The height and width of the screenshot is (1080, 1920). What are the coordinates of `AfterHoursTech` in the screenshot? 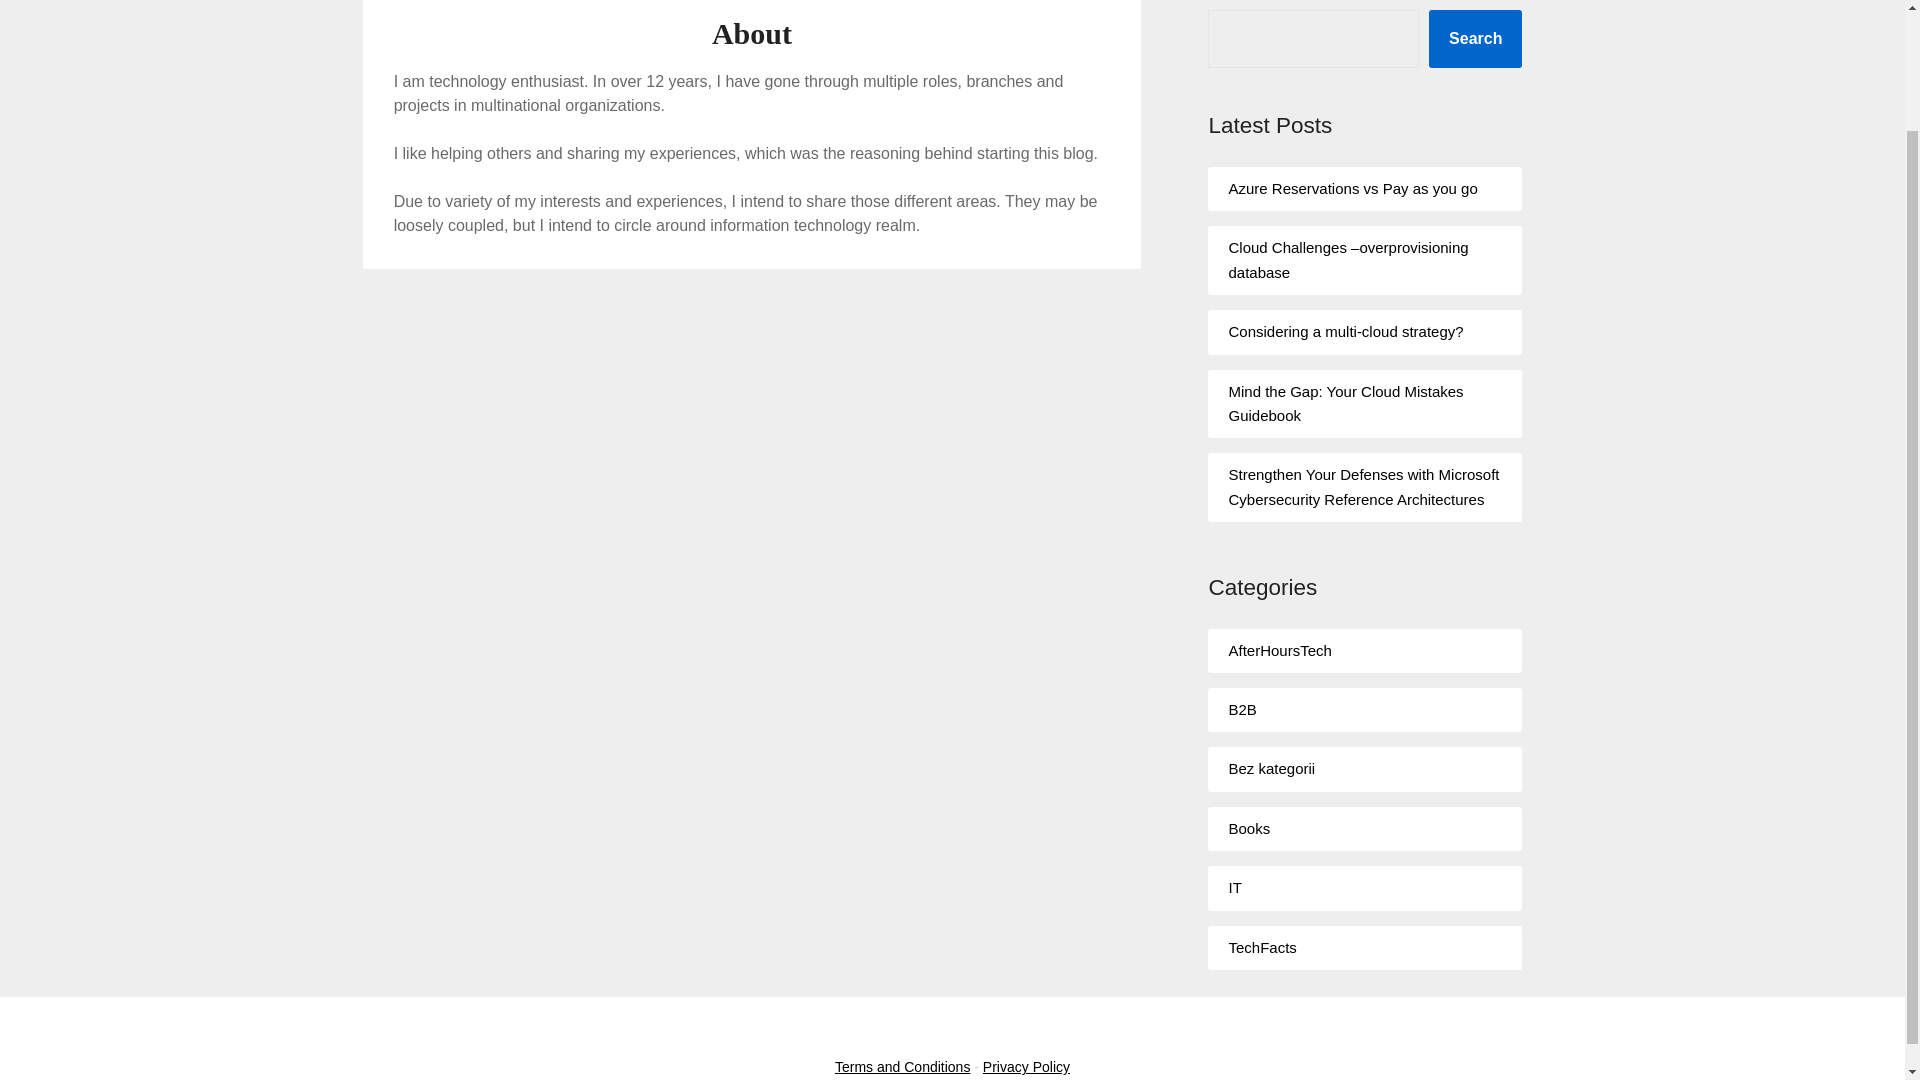 It's located at (1279, 650).